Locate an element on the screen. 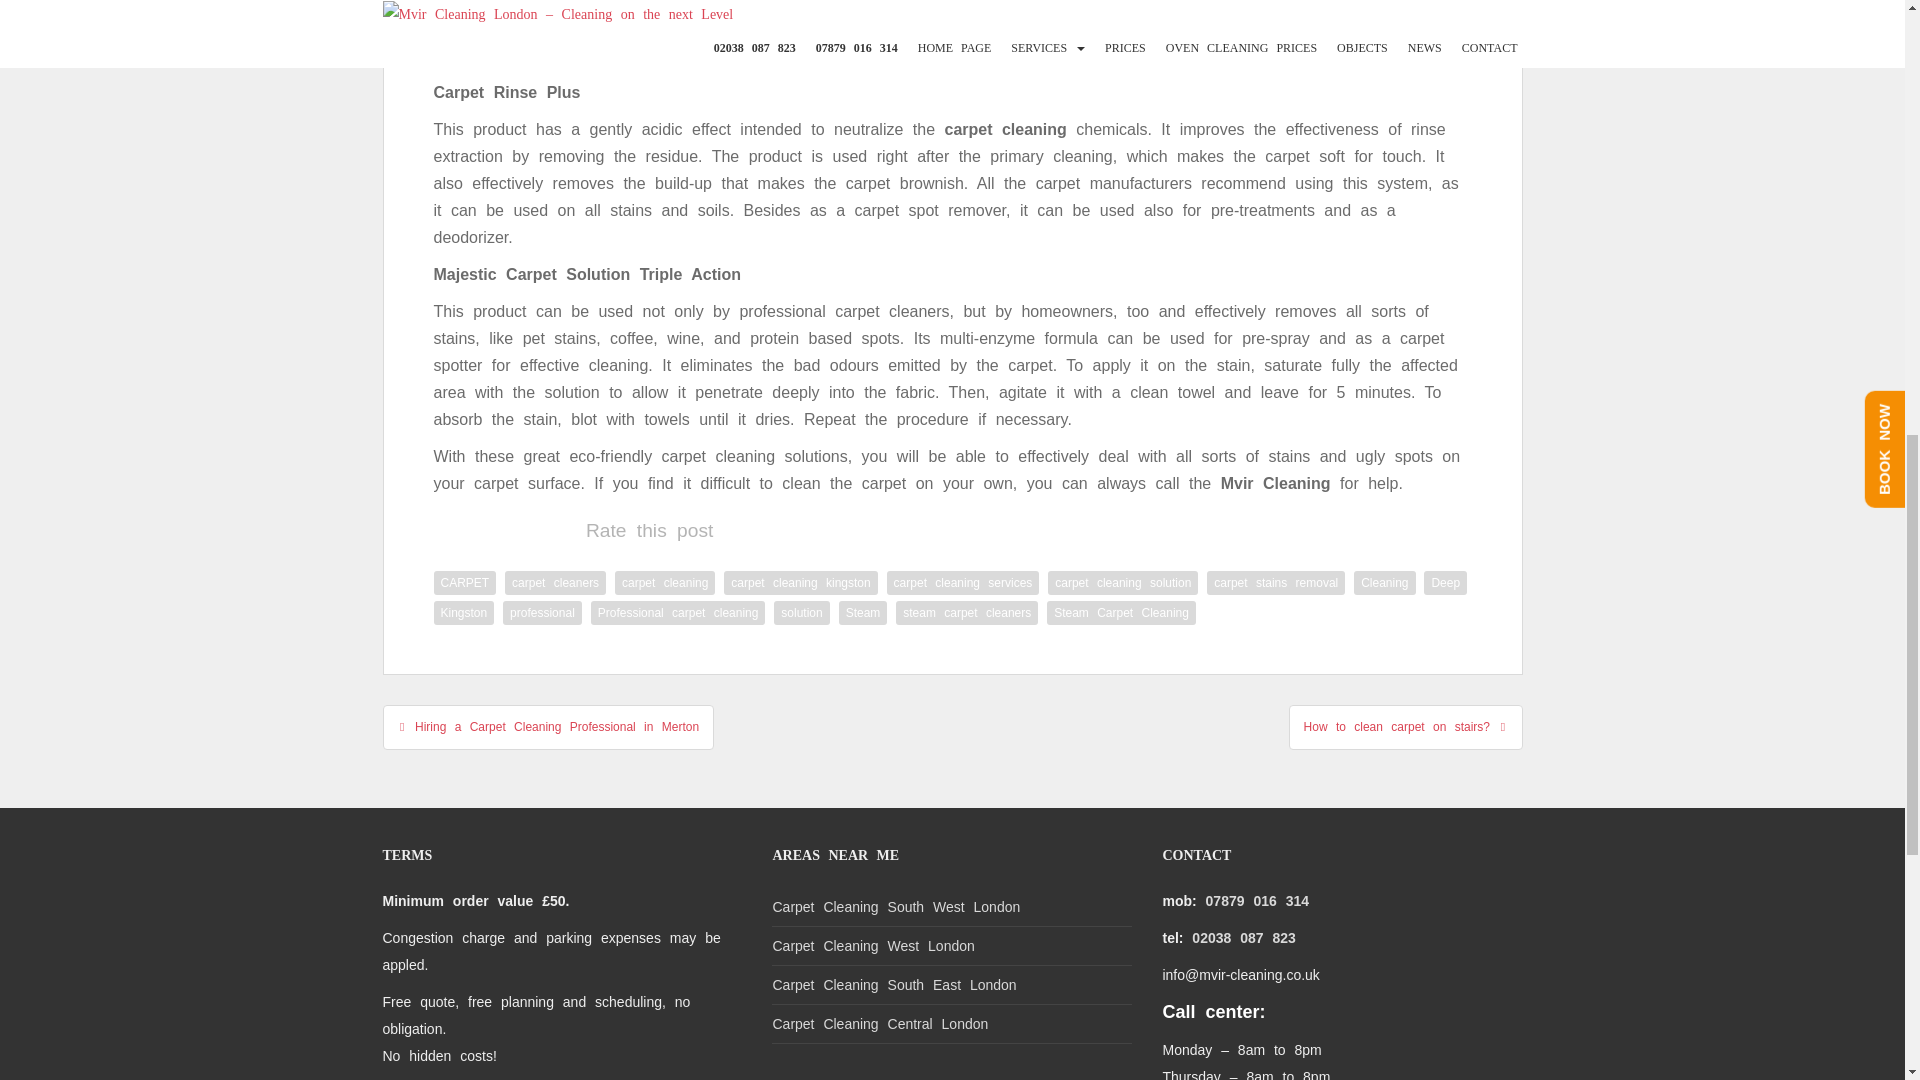 This screenshot has height=1080, width=1920. Deep is located at coordinates (1445, 583).